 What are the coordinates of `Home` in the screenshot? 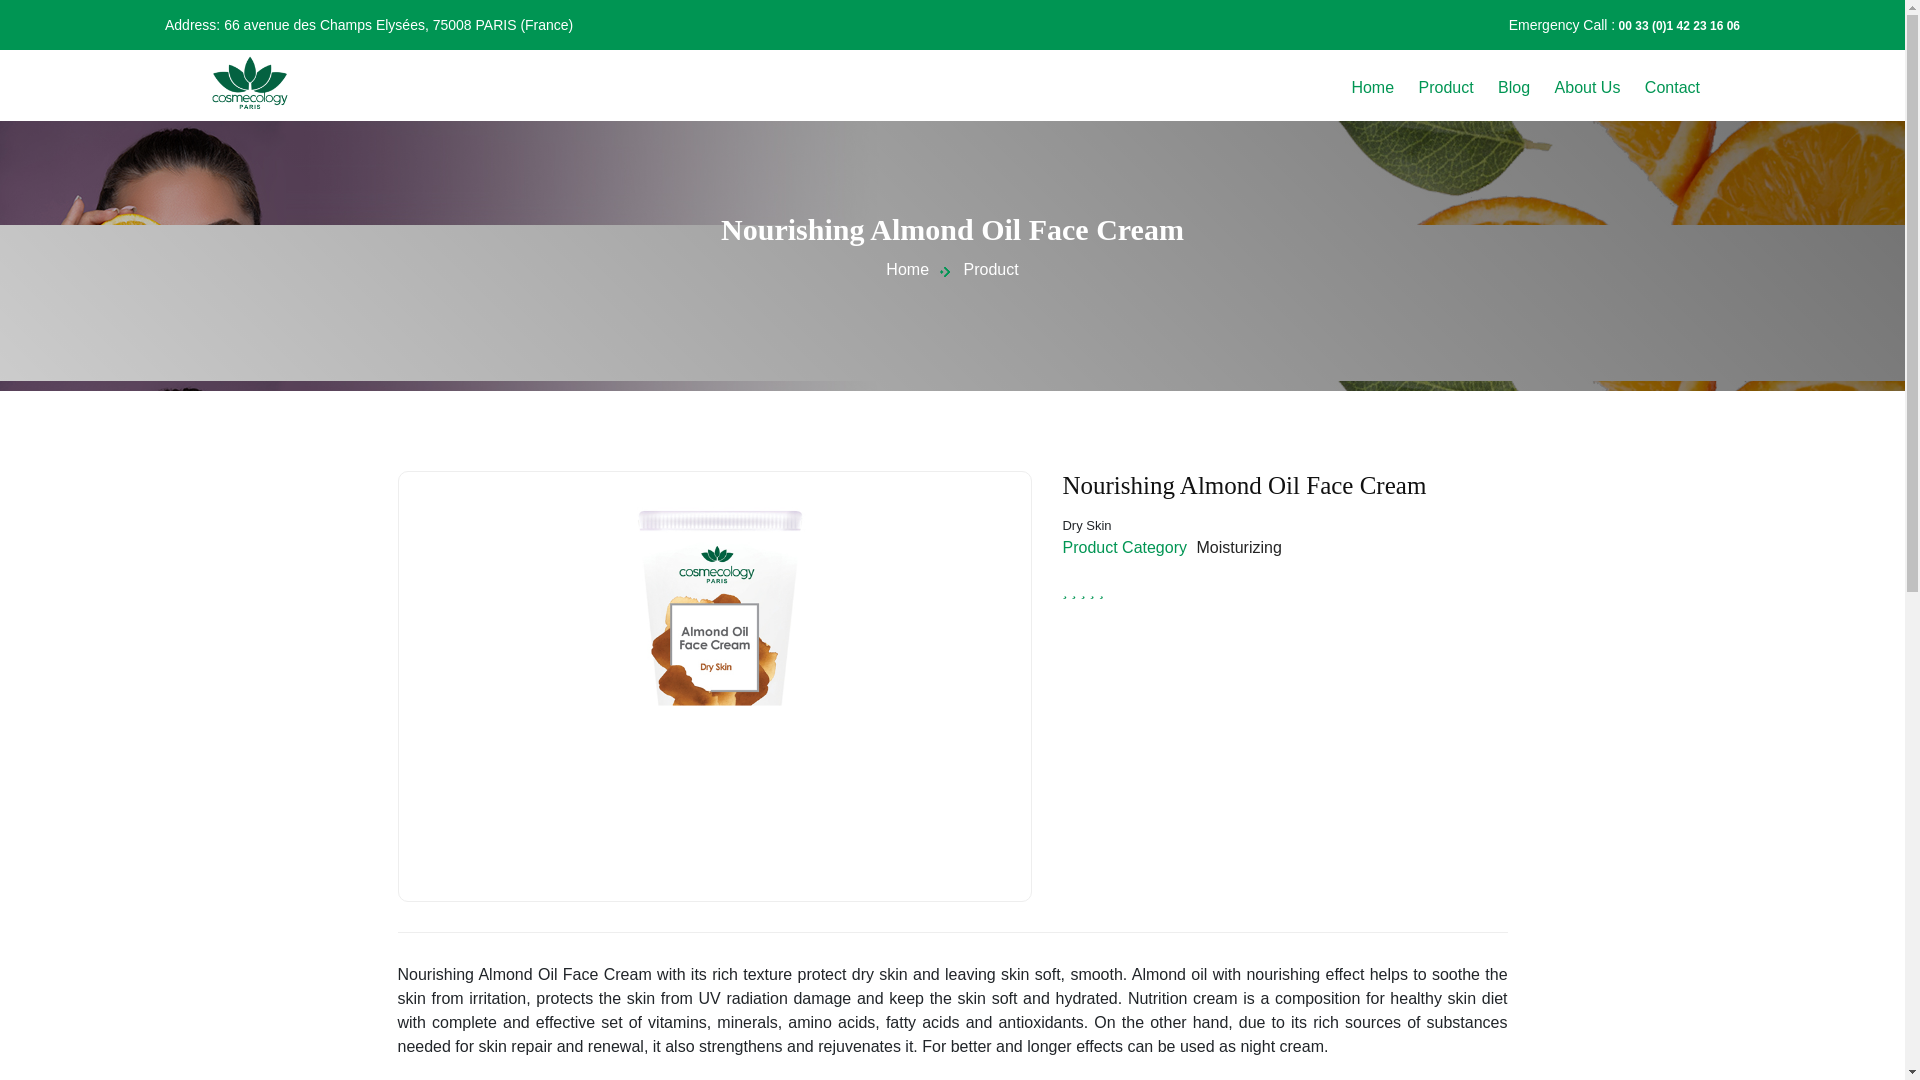 It's located at (250, 81).